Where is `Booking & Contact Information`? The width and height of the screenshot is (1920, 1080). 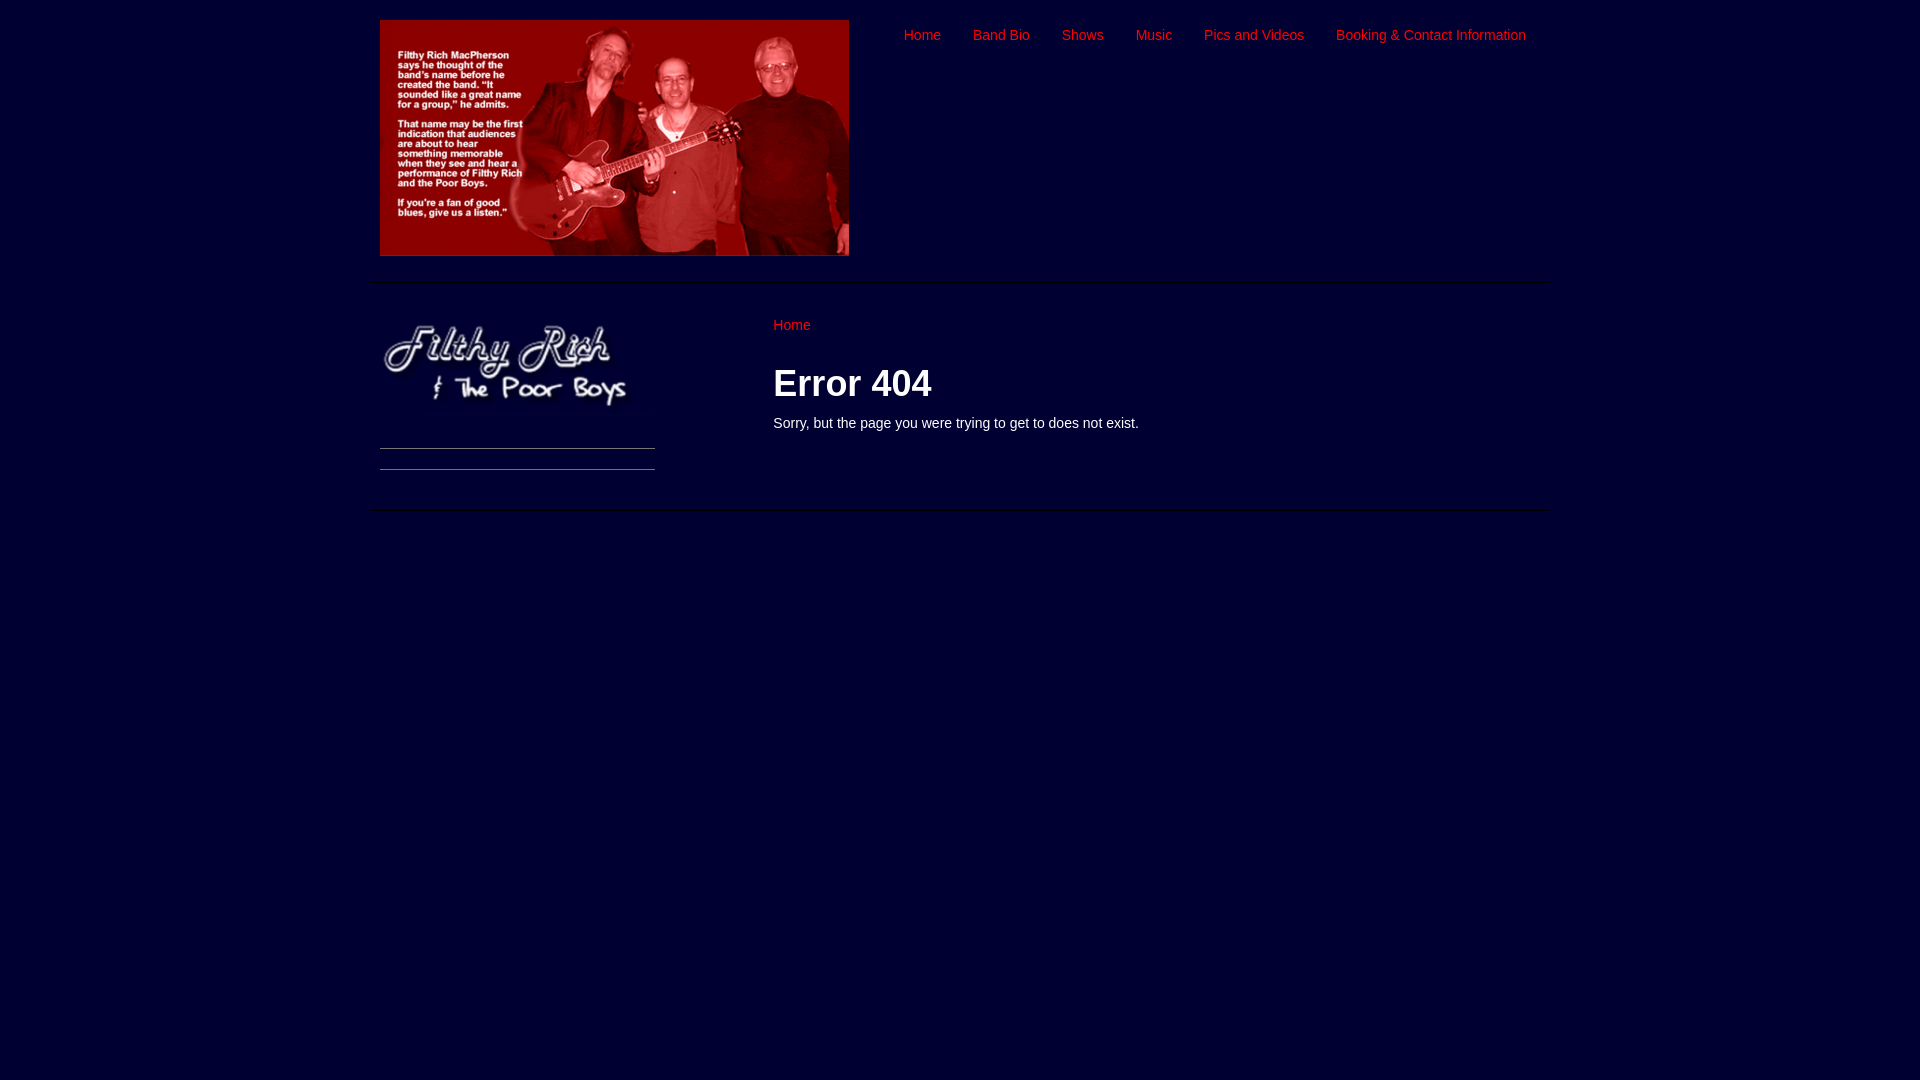 Booking & Contact Information is located at coordinates (1431, 35).